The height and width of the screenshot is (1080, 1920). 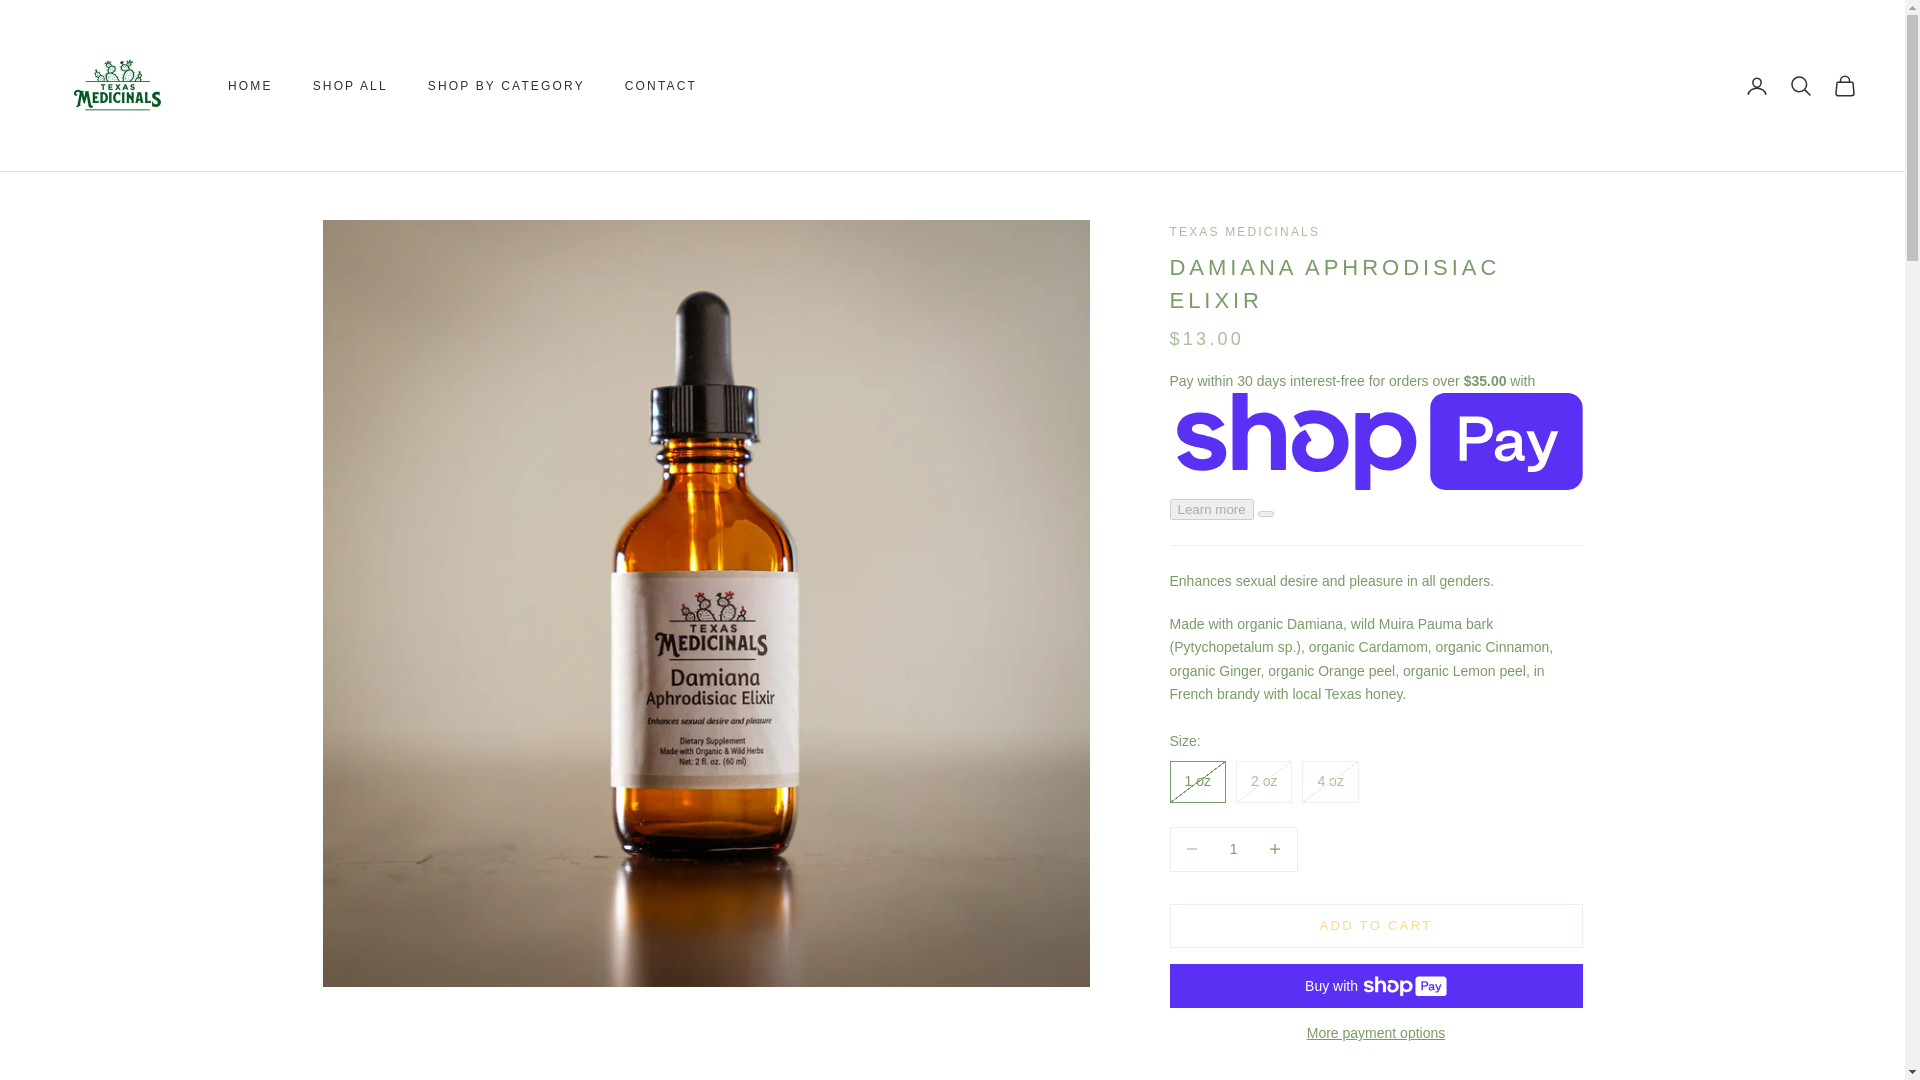 What do you see at coordinates (1756, 86) in the screenshot?
I see `Open account page` at bounding box center [1756, 86].